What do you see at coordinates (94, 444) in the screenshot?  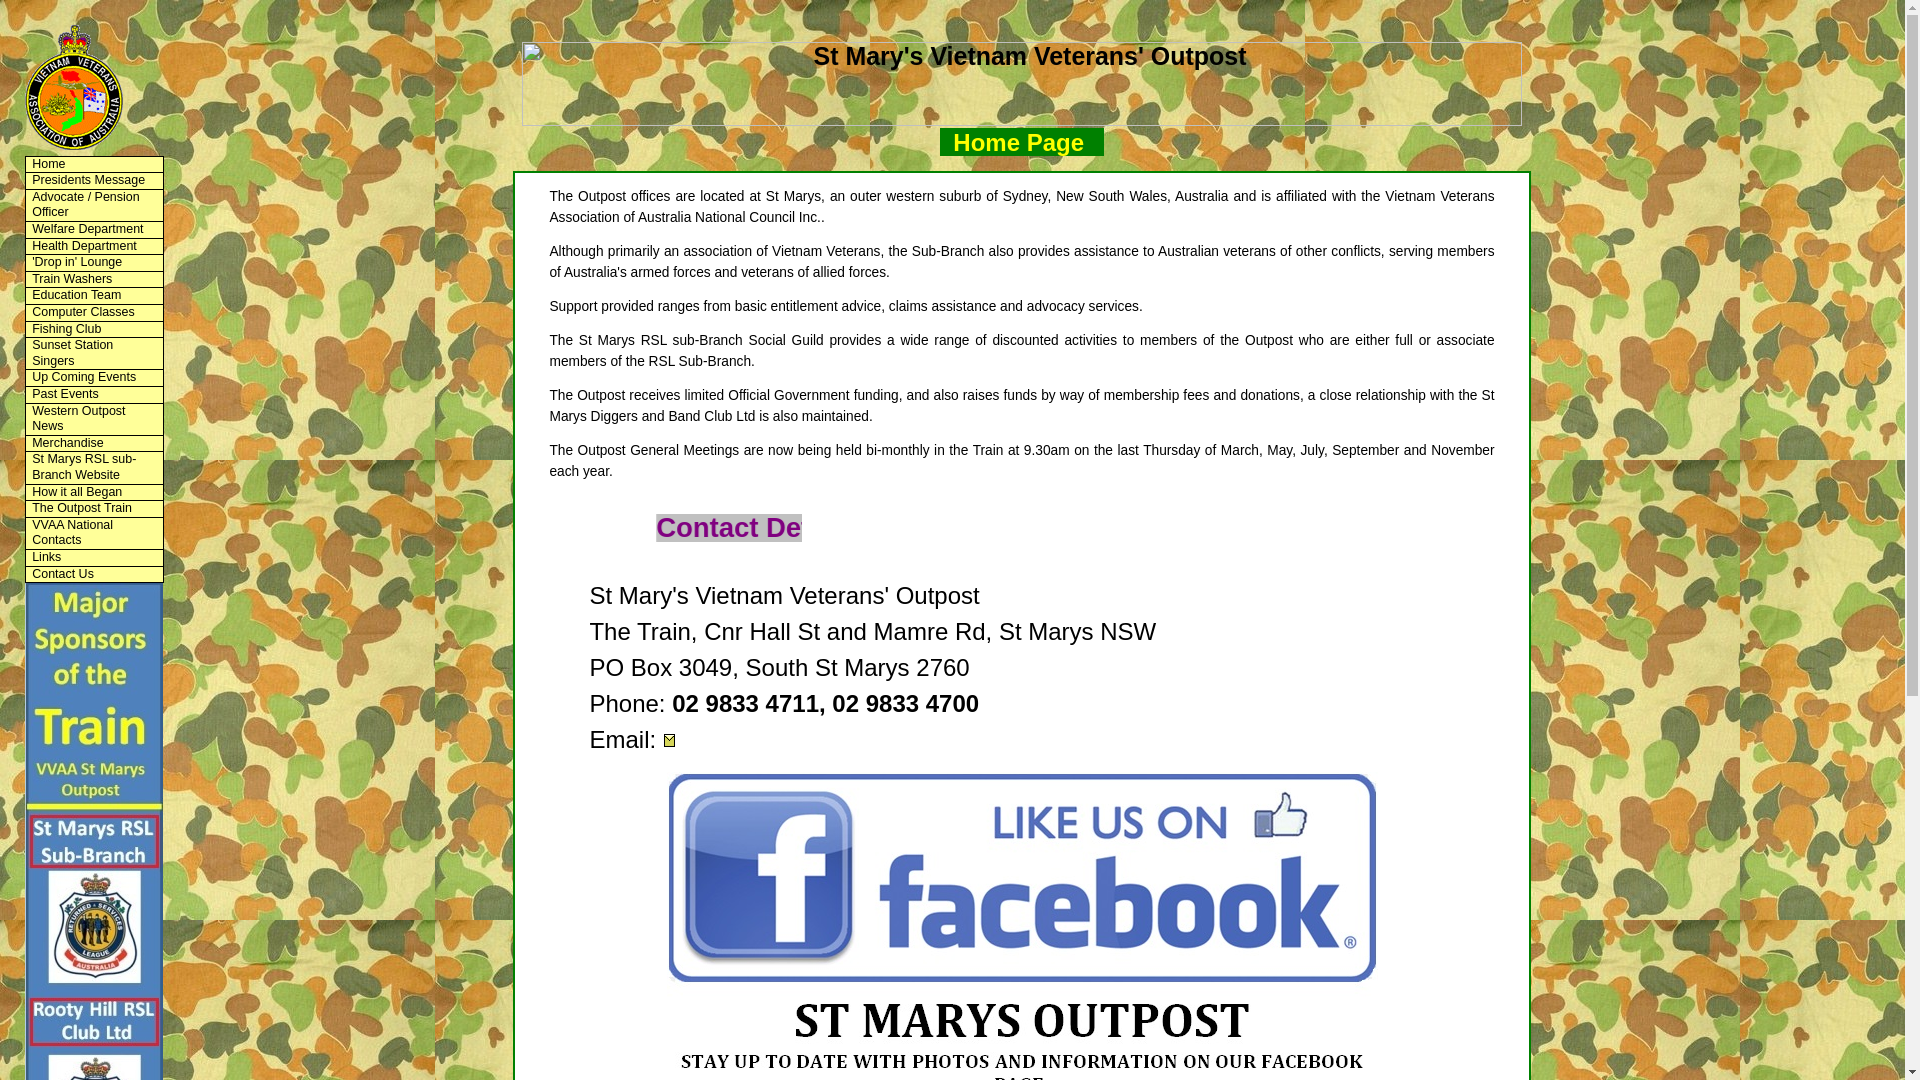 I see `Merchandise` at bounding box center [94, 444].